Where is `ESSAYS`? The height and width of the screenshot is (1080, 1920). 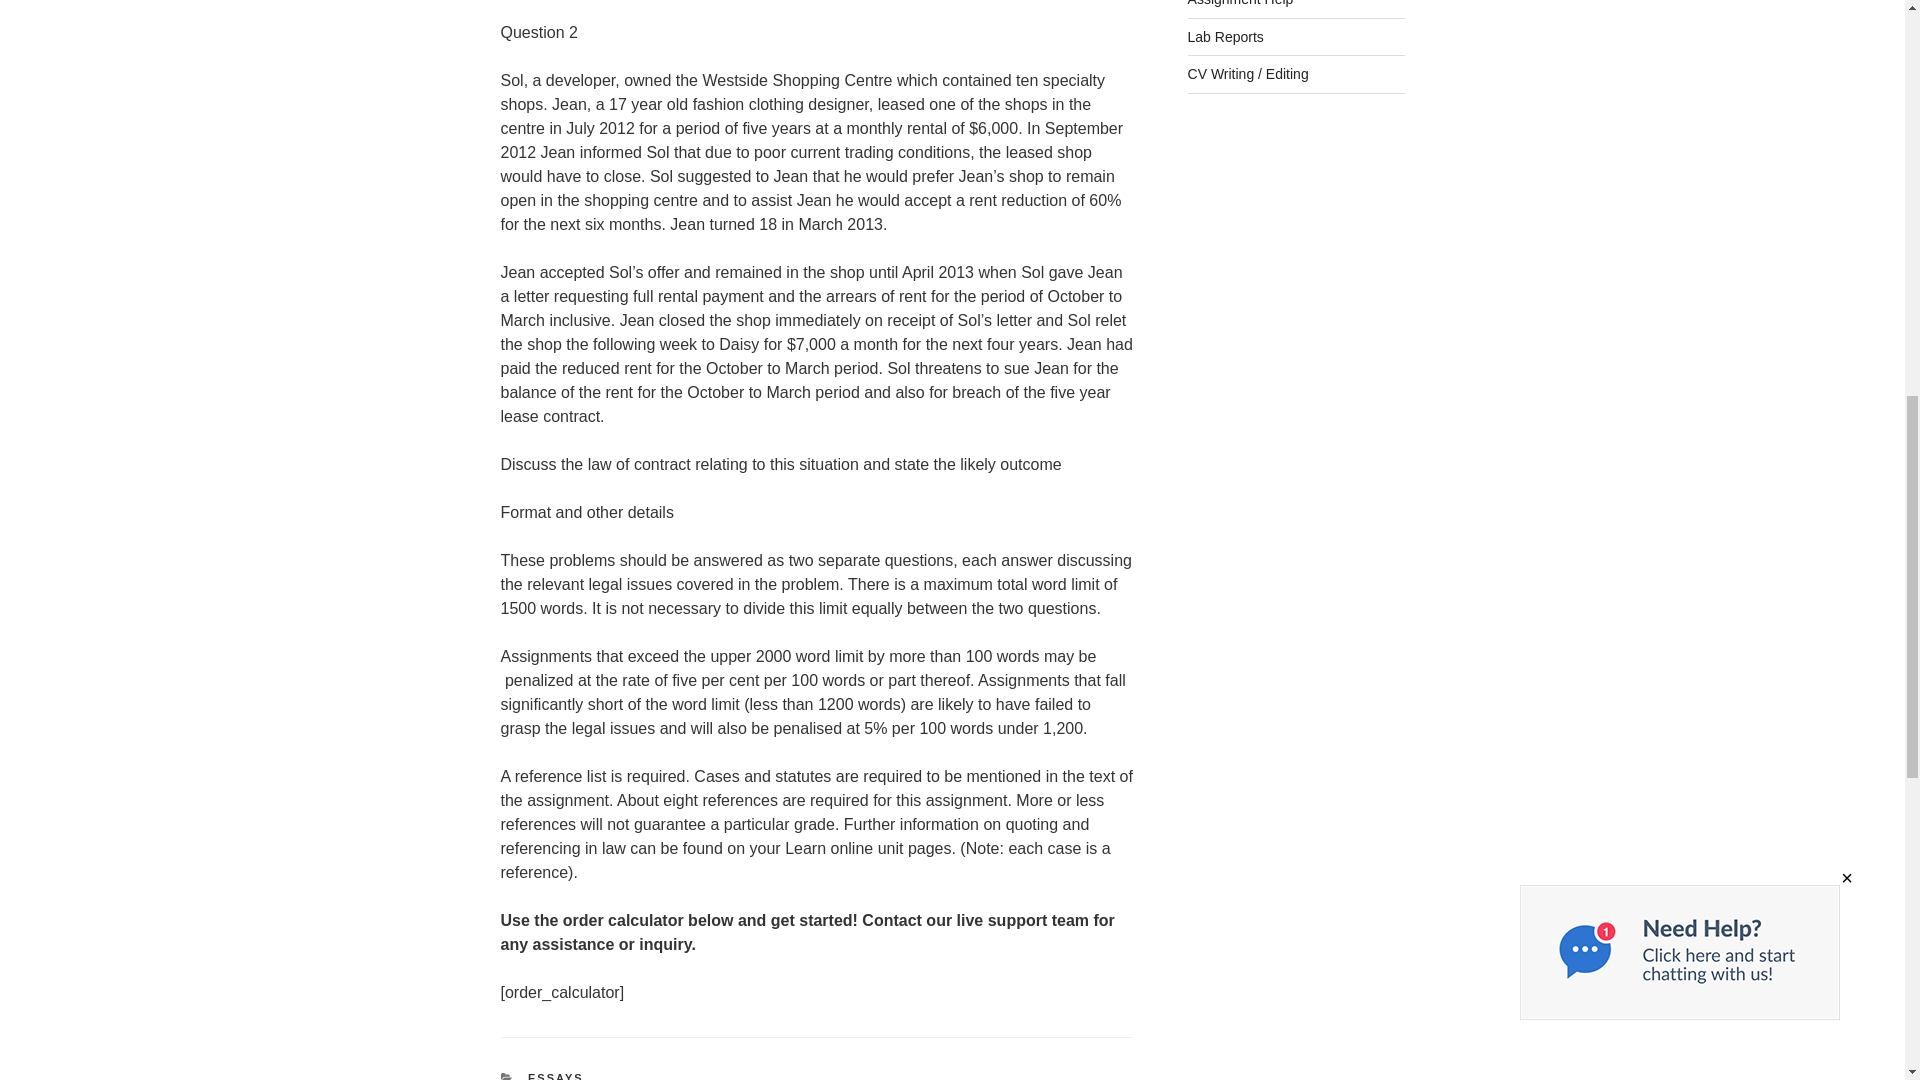
ESSAYS is located at coordinates (556, 1076).